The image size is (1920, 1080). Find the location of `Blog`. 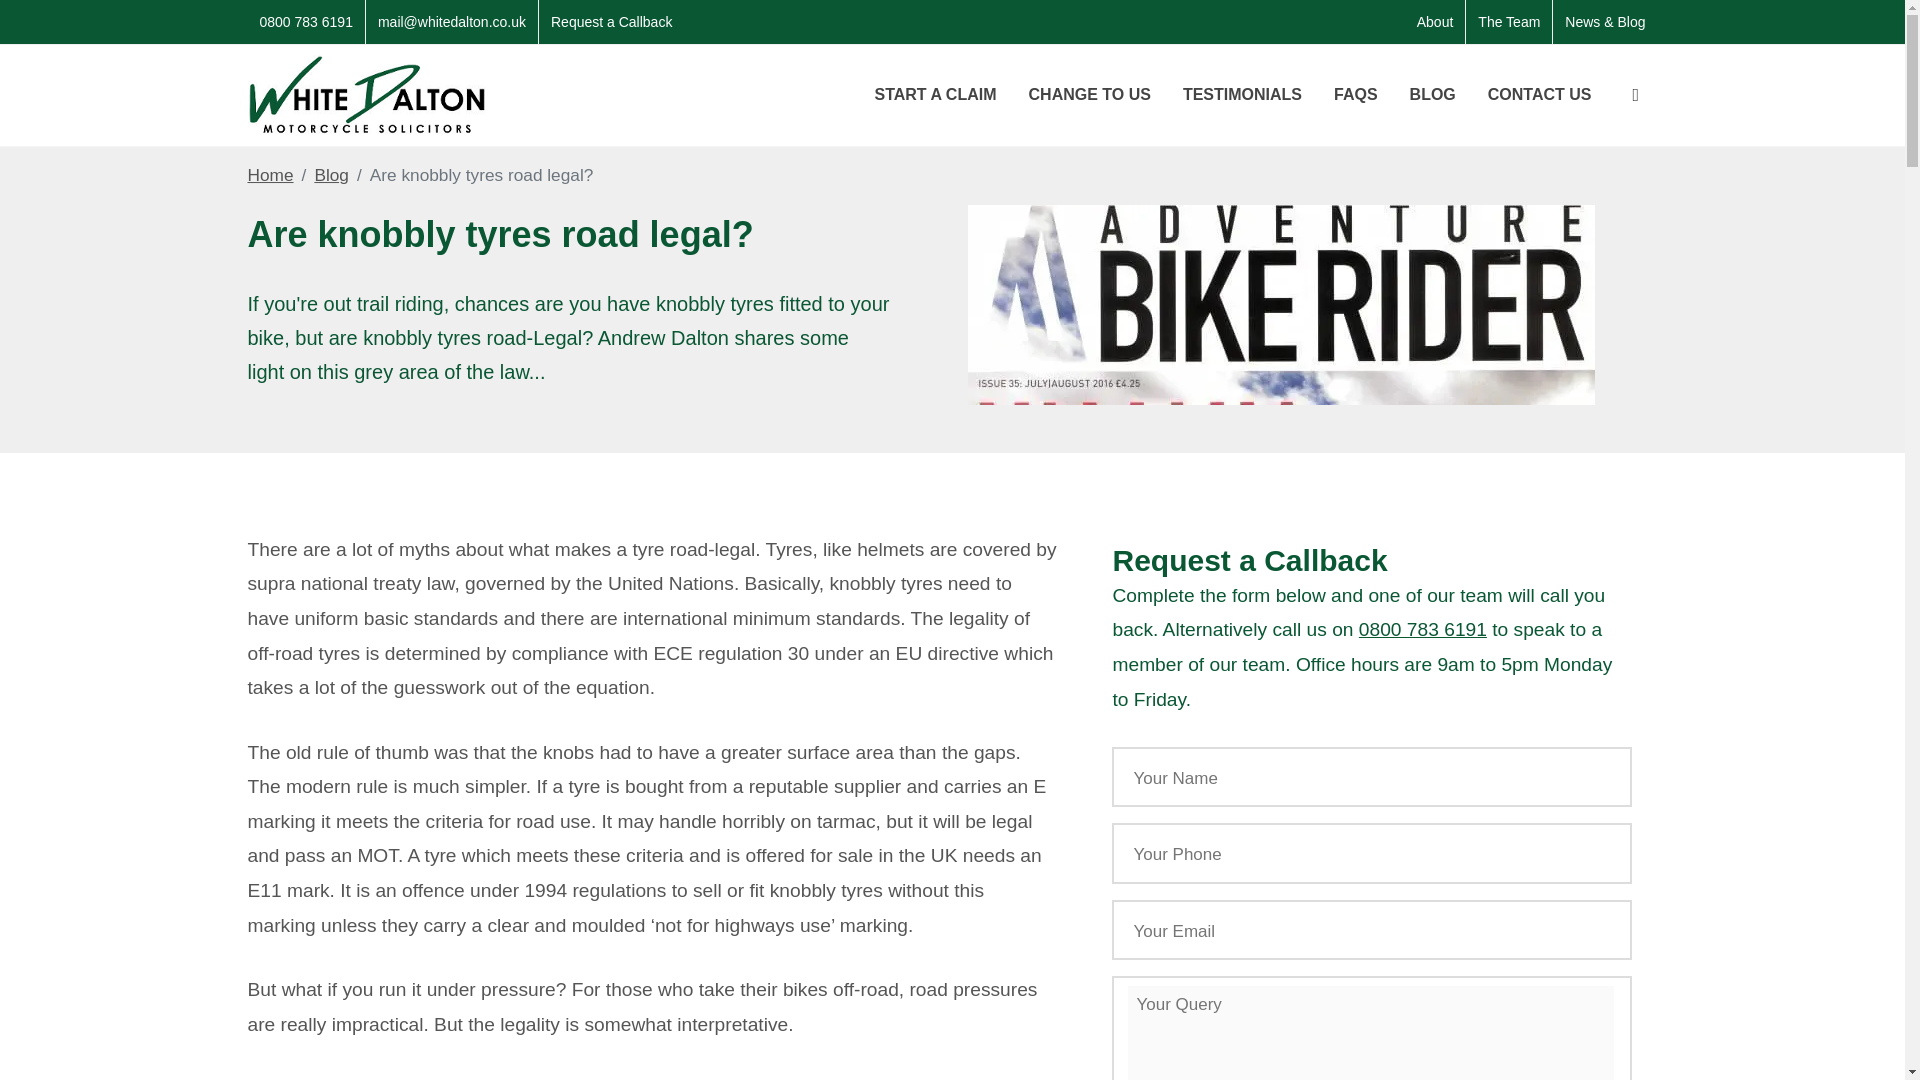

Blog is located at coordinates (332, 176).